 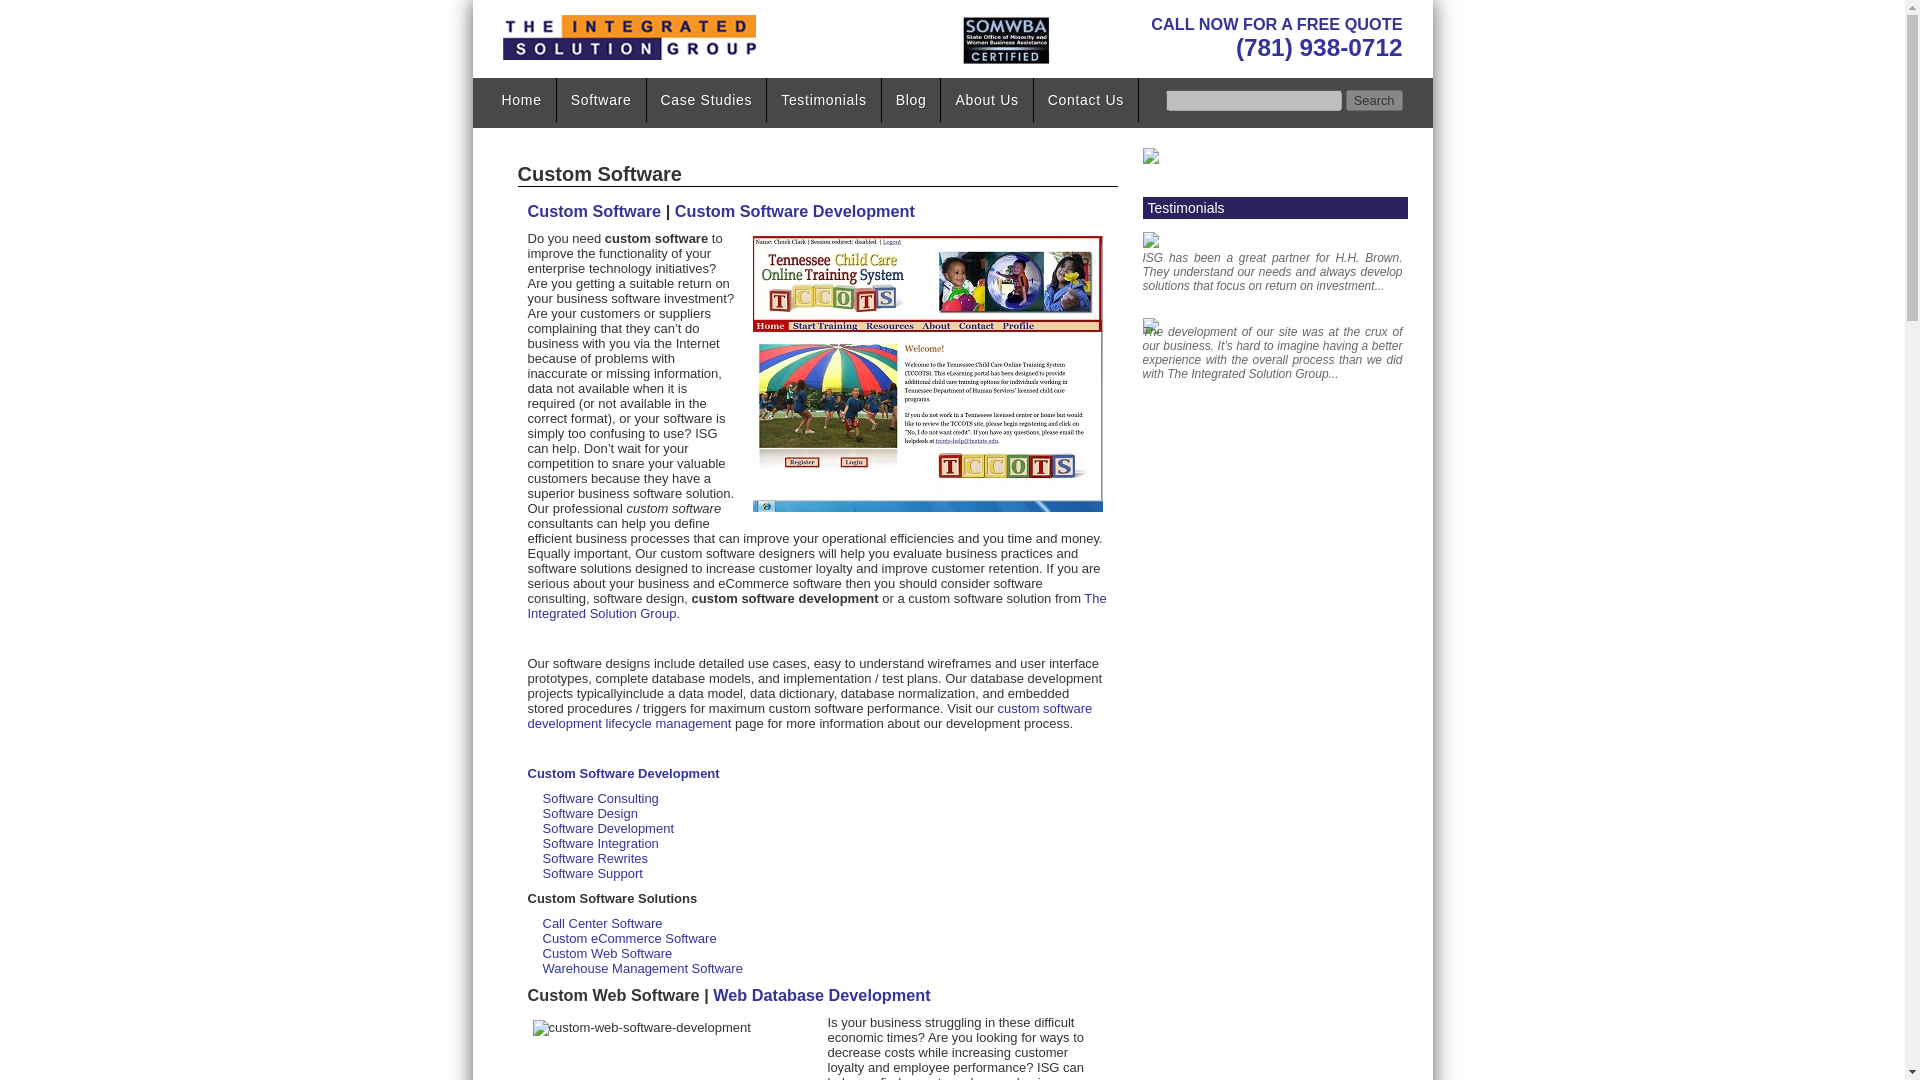 I want to click on Software Design, so click(x=589, y=812).